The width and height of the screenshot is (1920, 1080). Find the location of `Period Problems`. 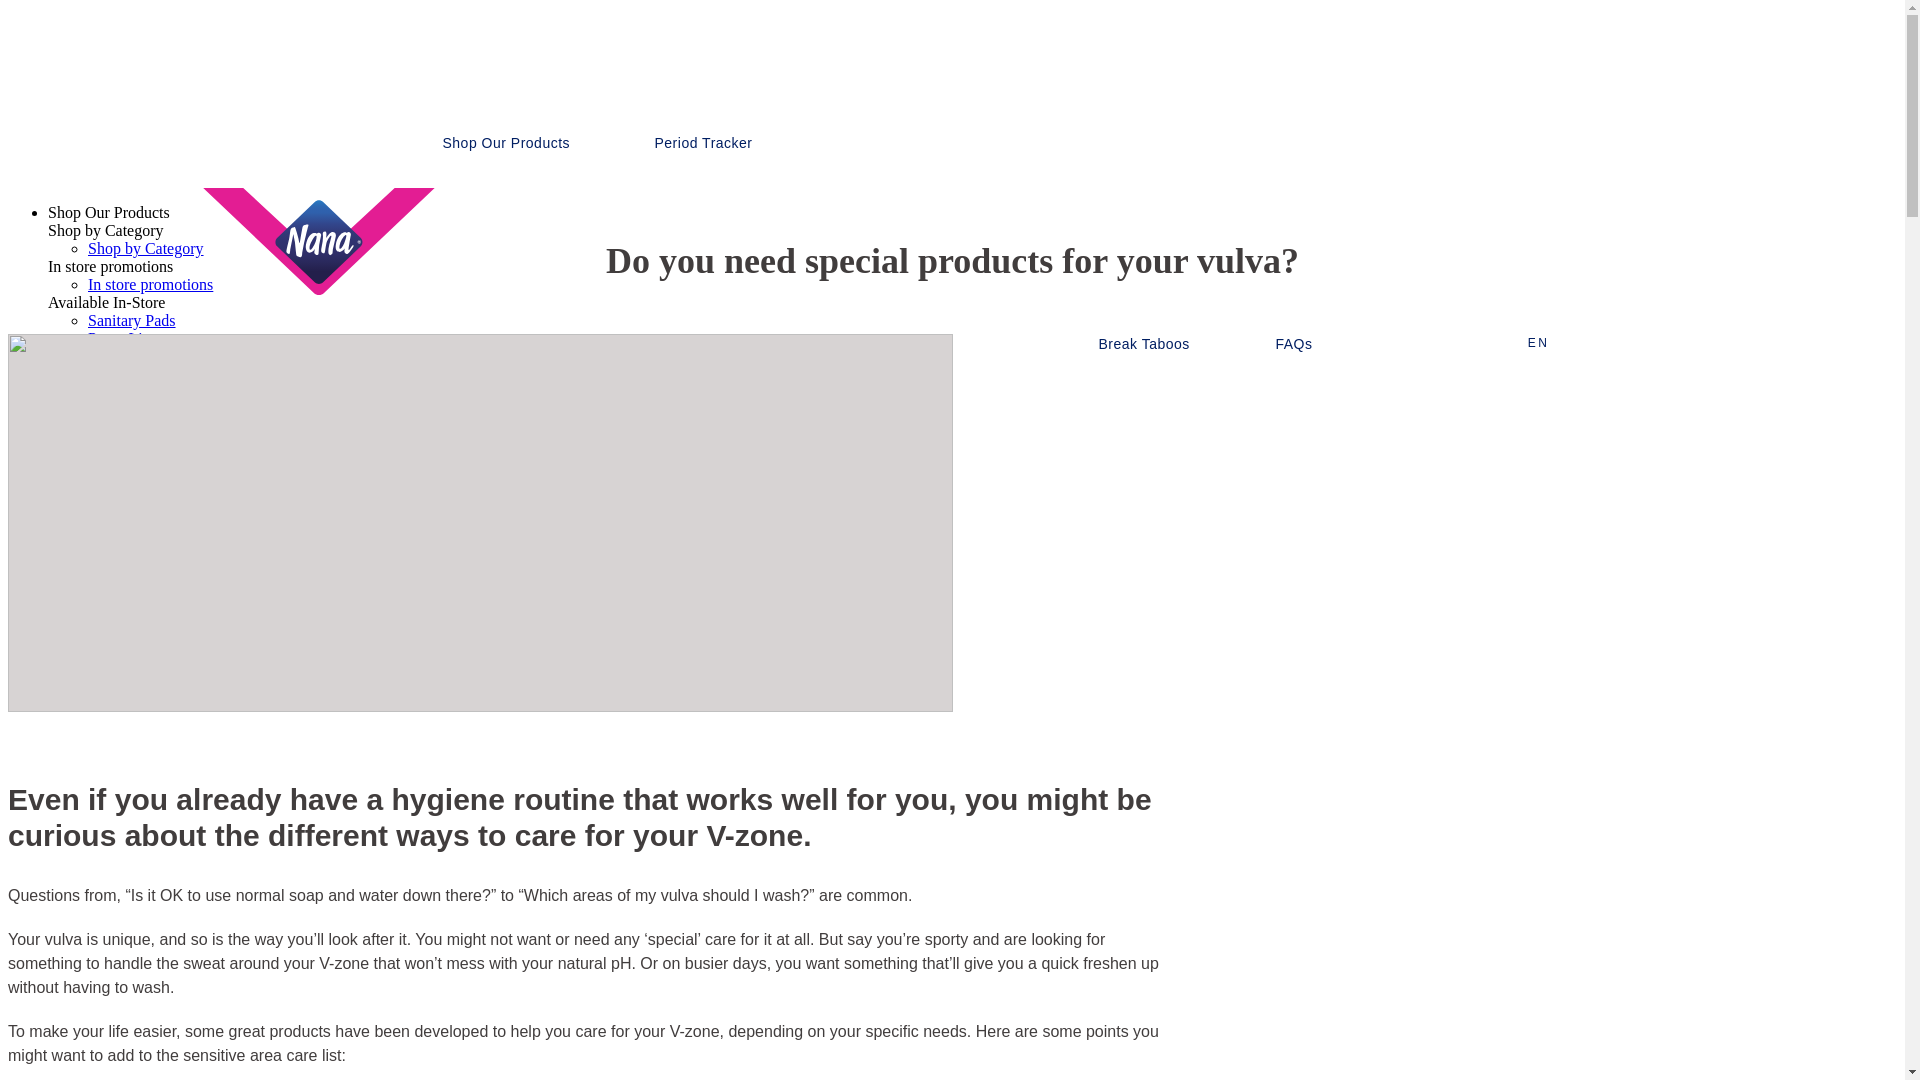

Period Problems is located at coordinates (140, 536).